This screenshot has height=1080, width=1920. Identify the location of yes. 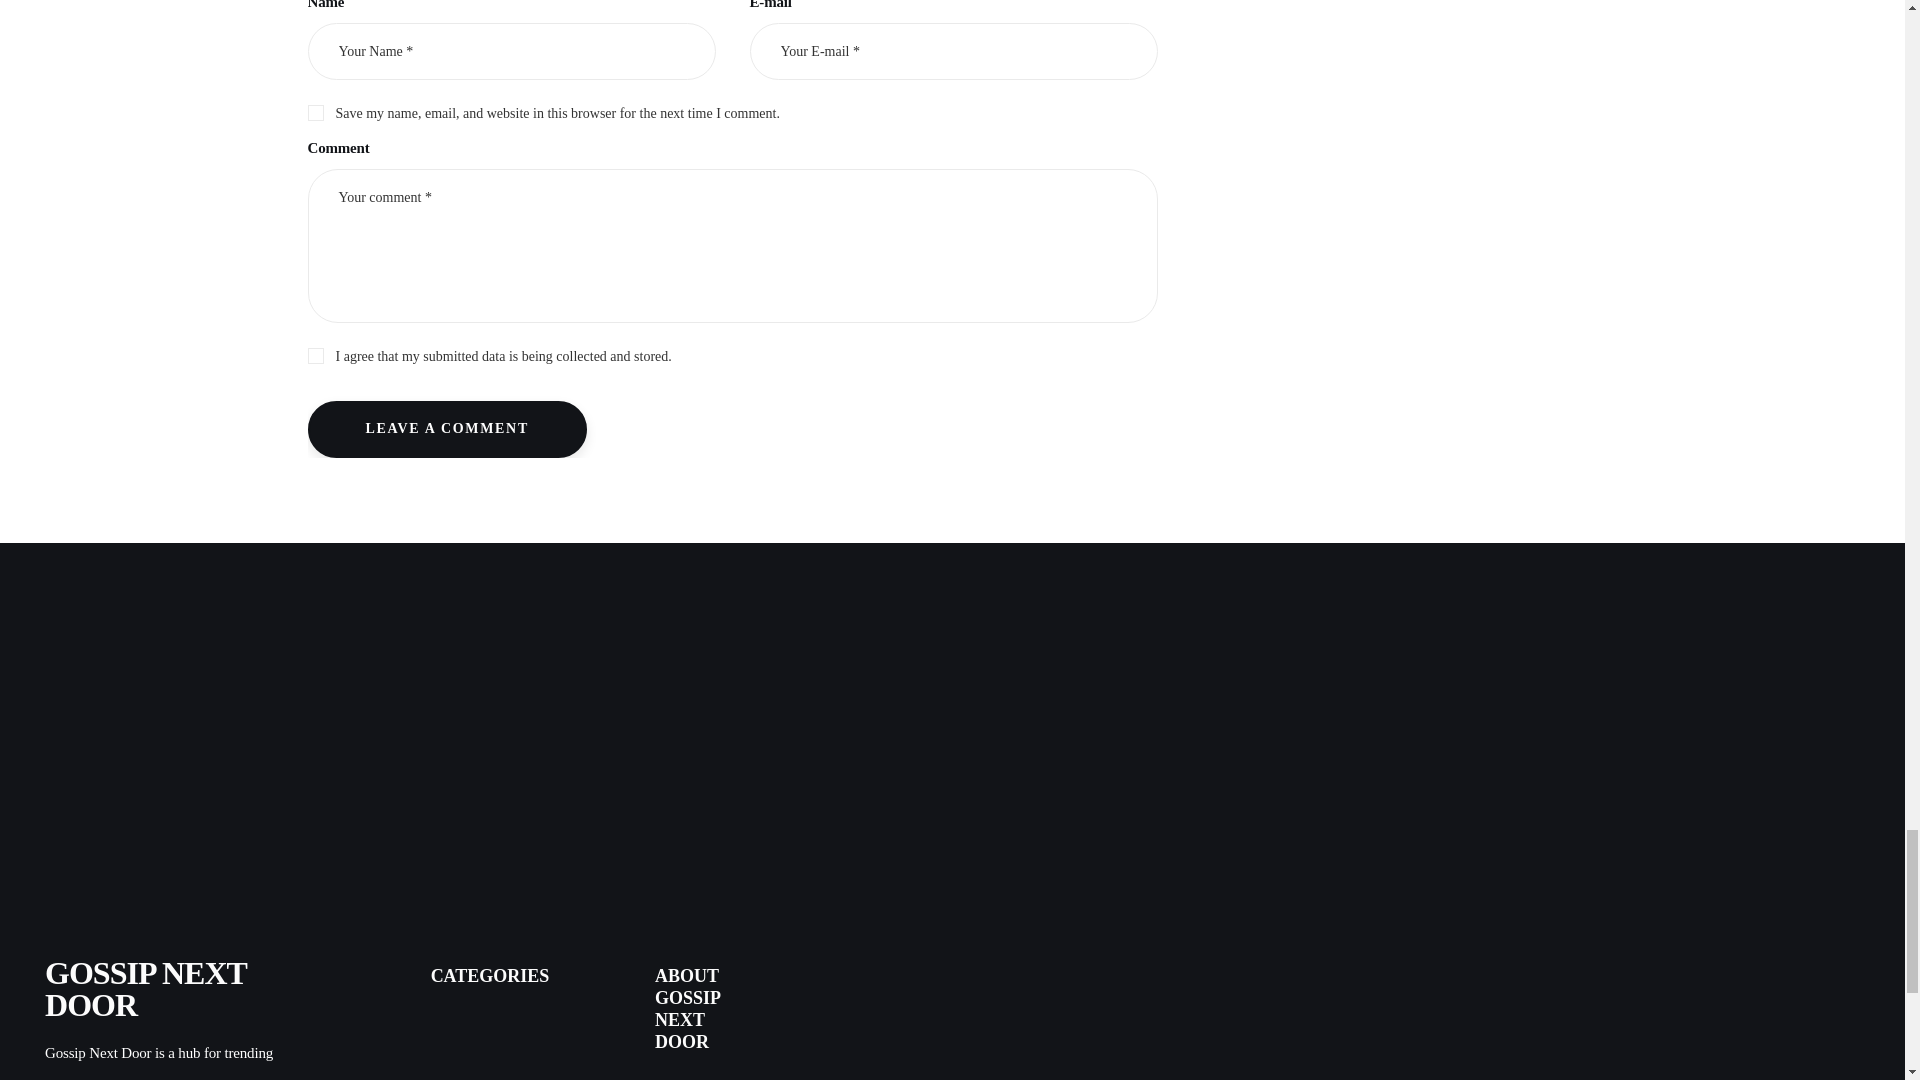
(314, 110).